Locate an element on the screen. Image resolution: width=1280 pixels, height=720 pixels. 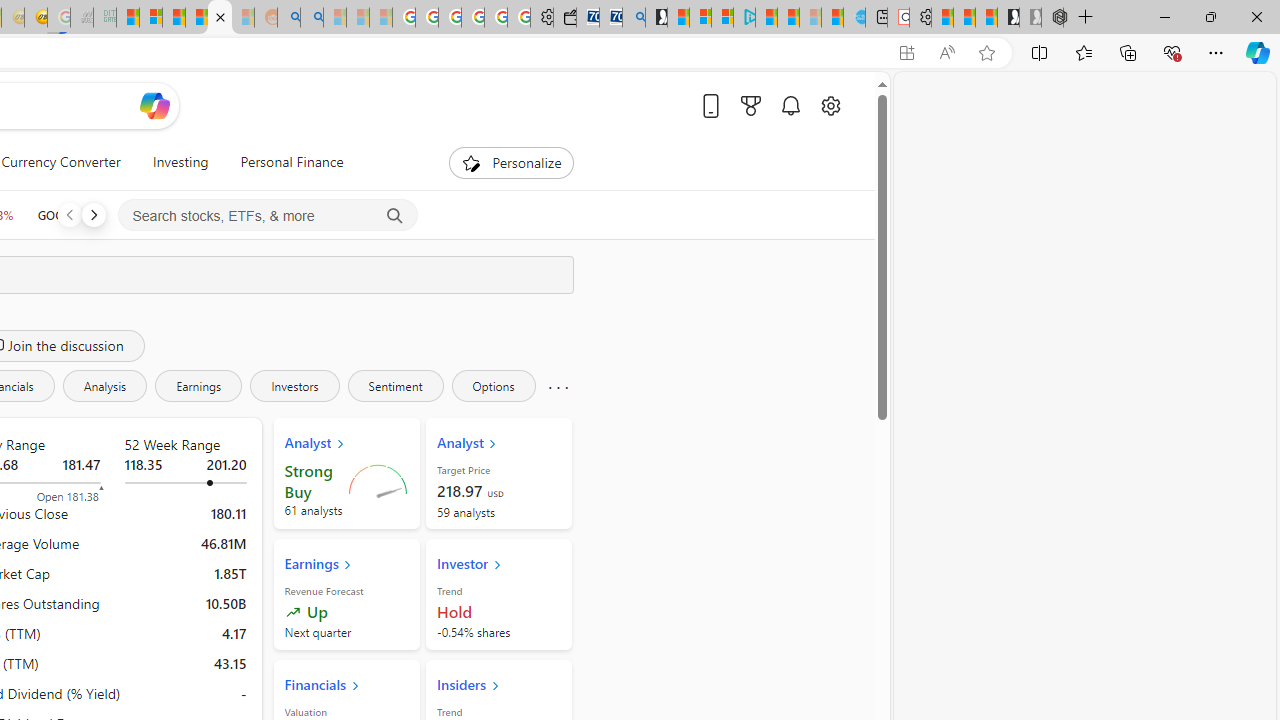
Wallet is located at coordinates (564, 18).